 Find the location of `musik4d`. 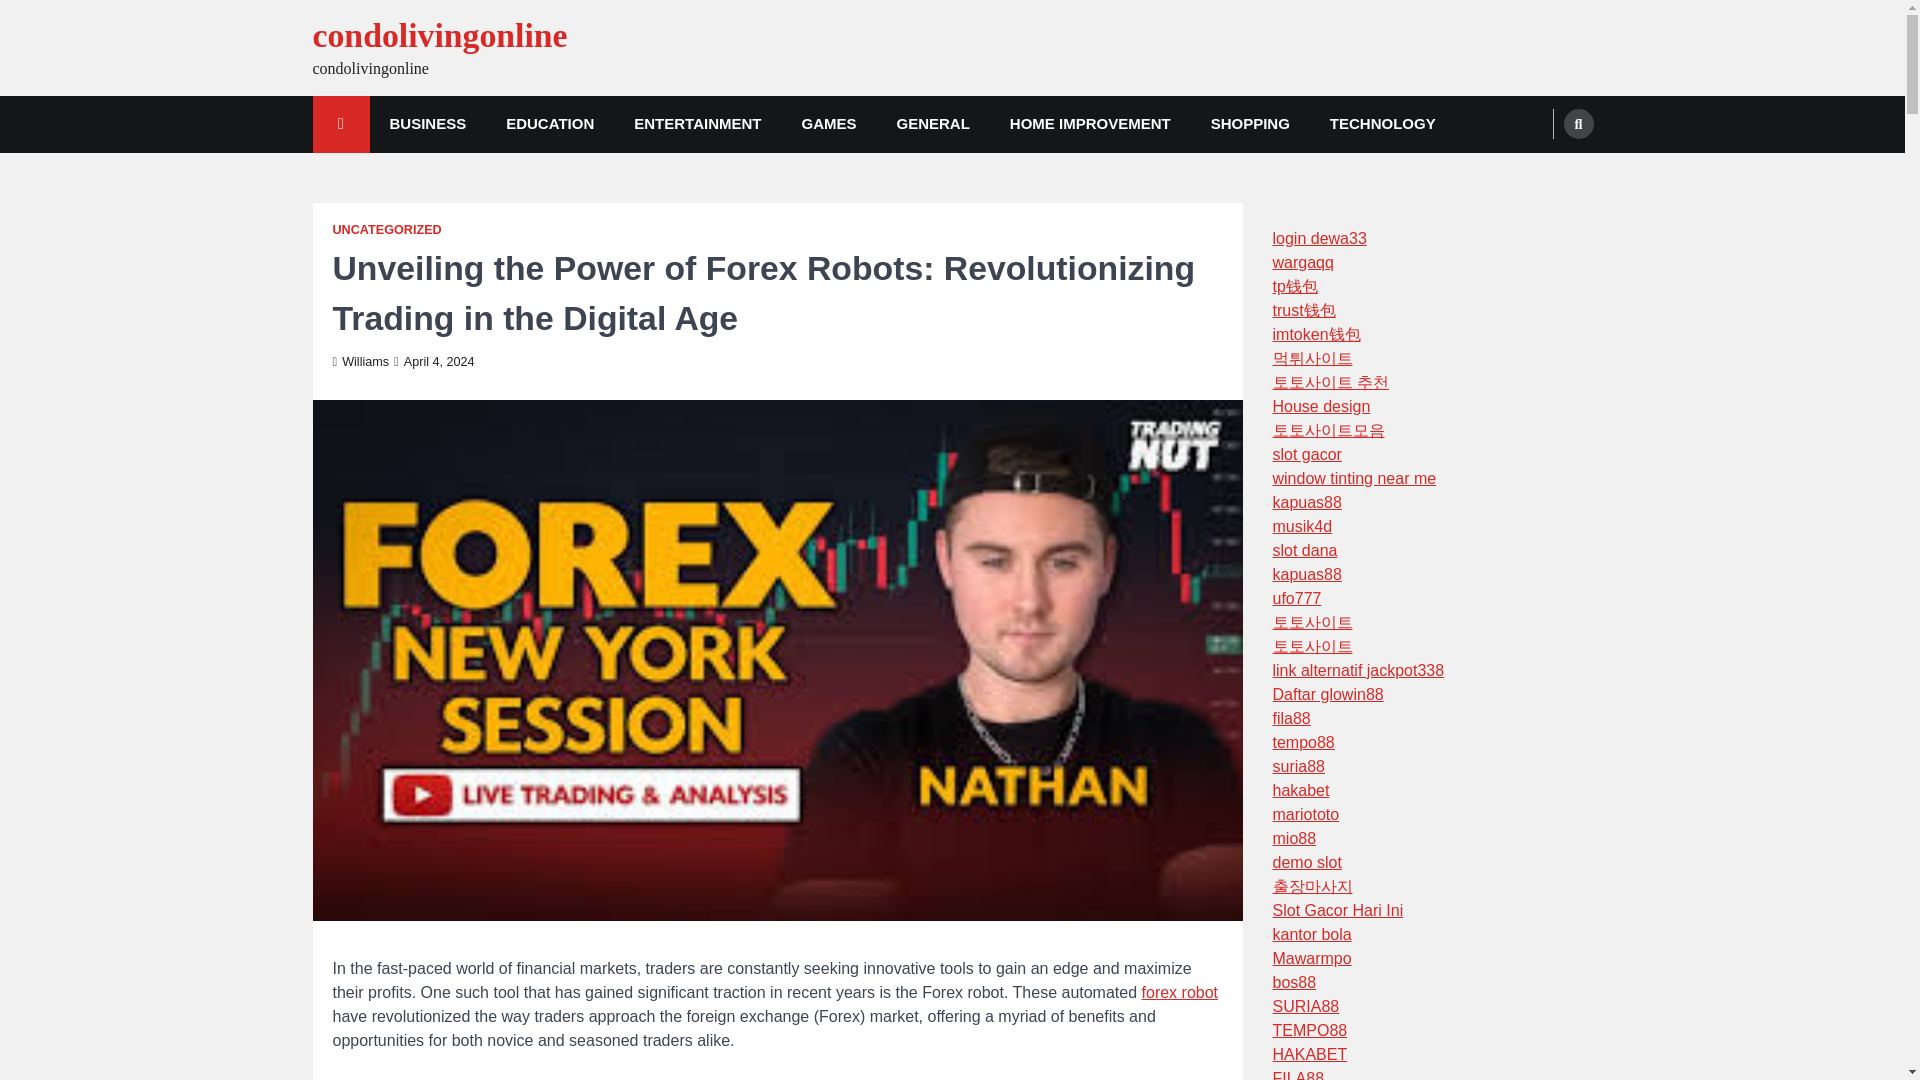

musik4d is located at coordinates (1302, 526).